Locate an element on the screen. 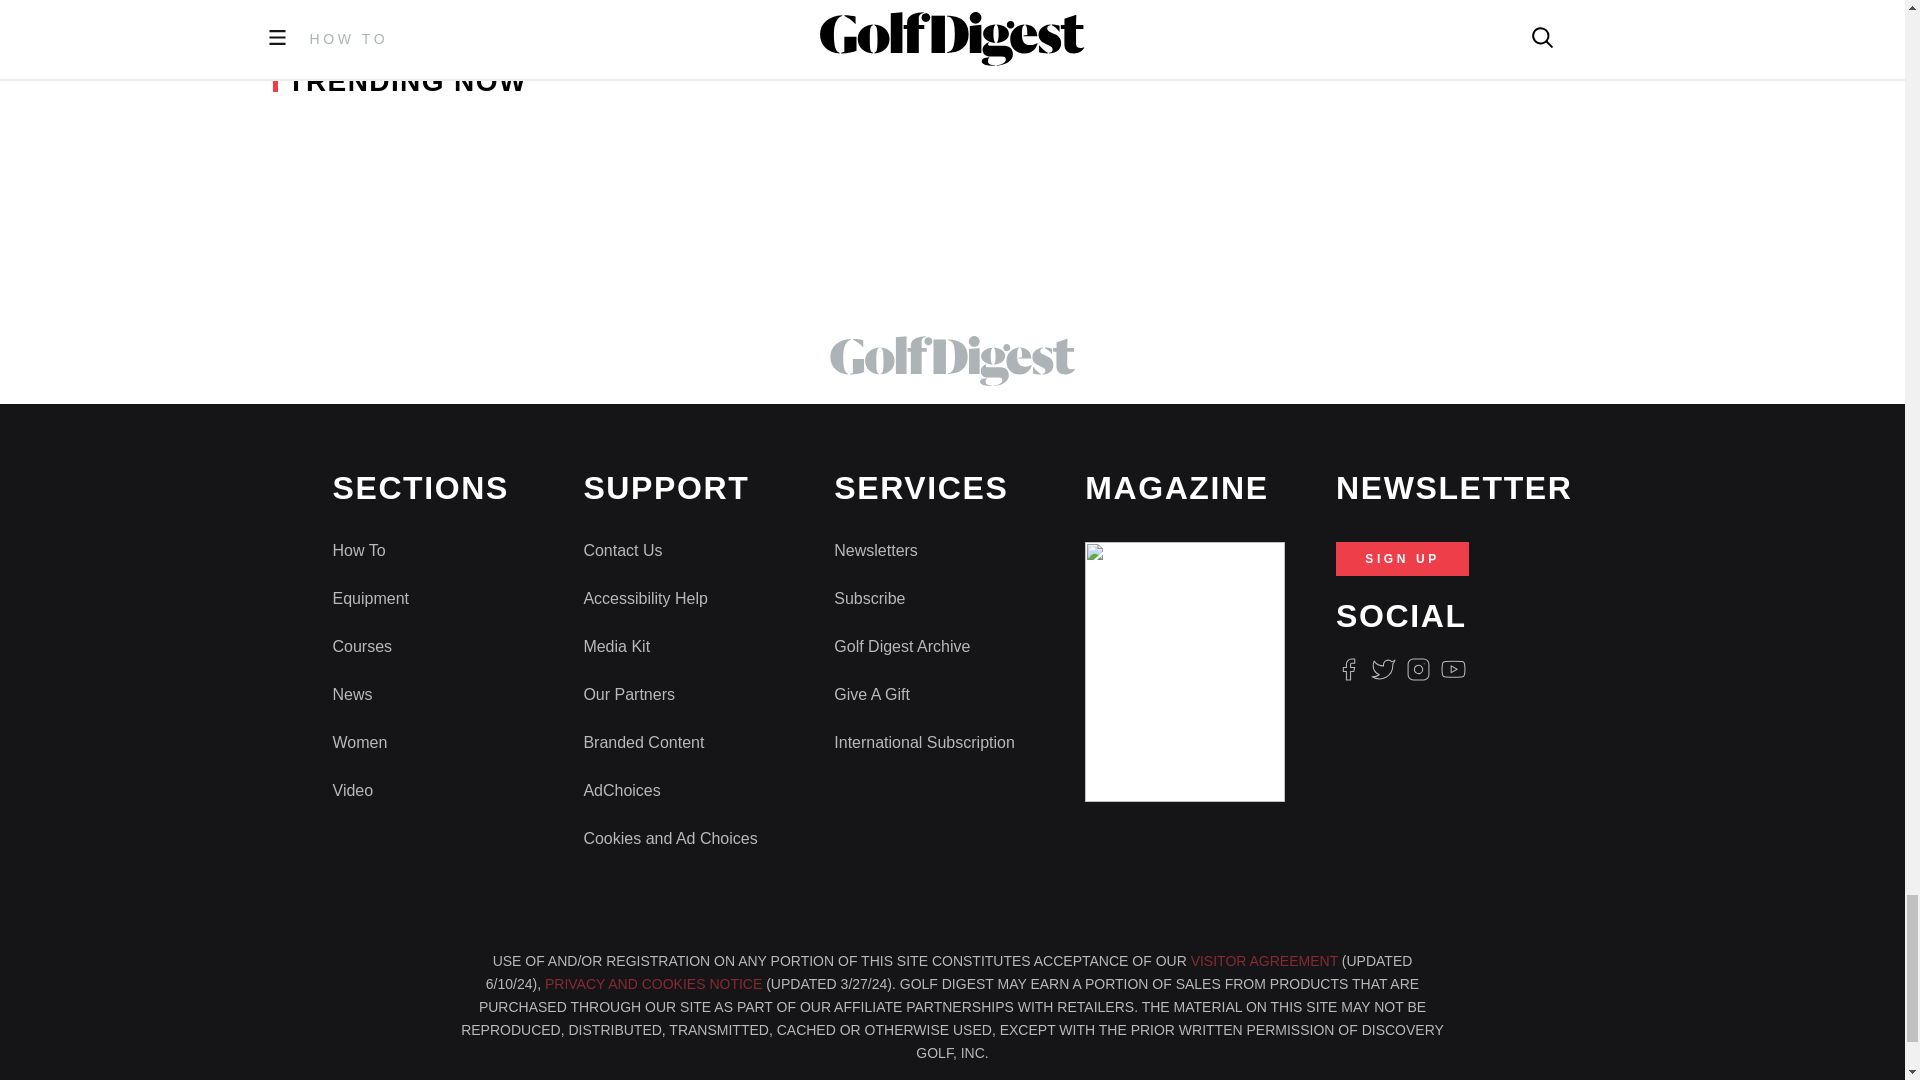 This screenshot has height=1080, width=1920. Twitter Logo is located at coordinates (1382, 668).